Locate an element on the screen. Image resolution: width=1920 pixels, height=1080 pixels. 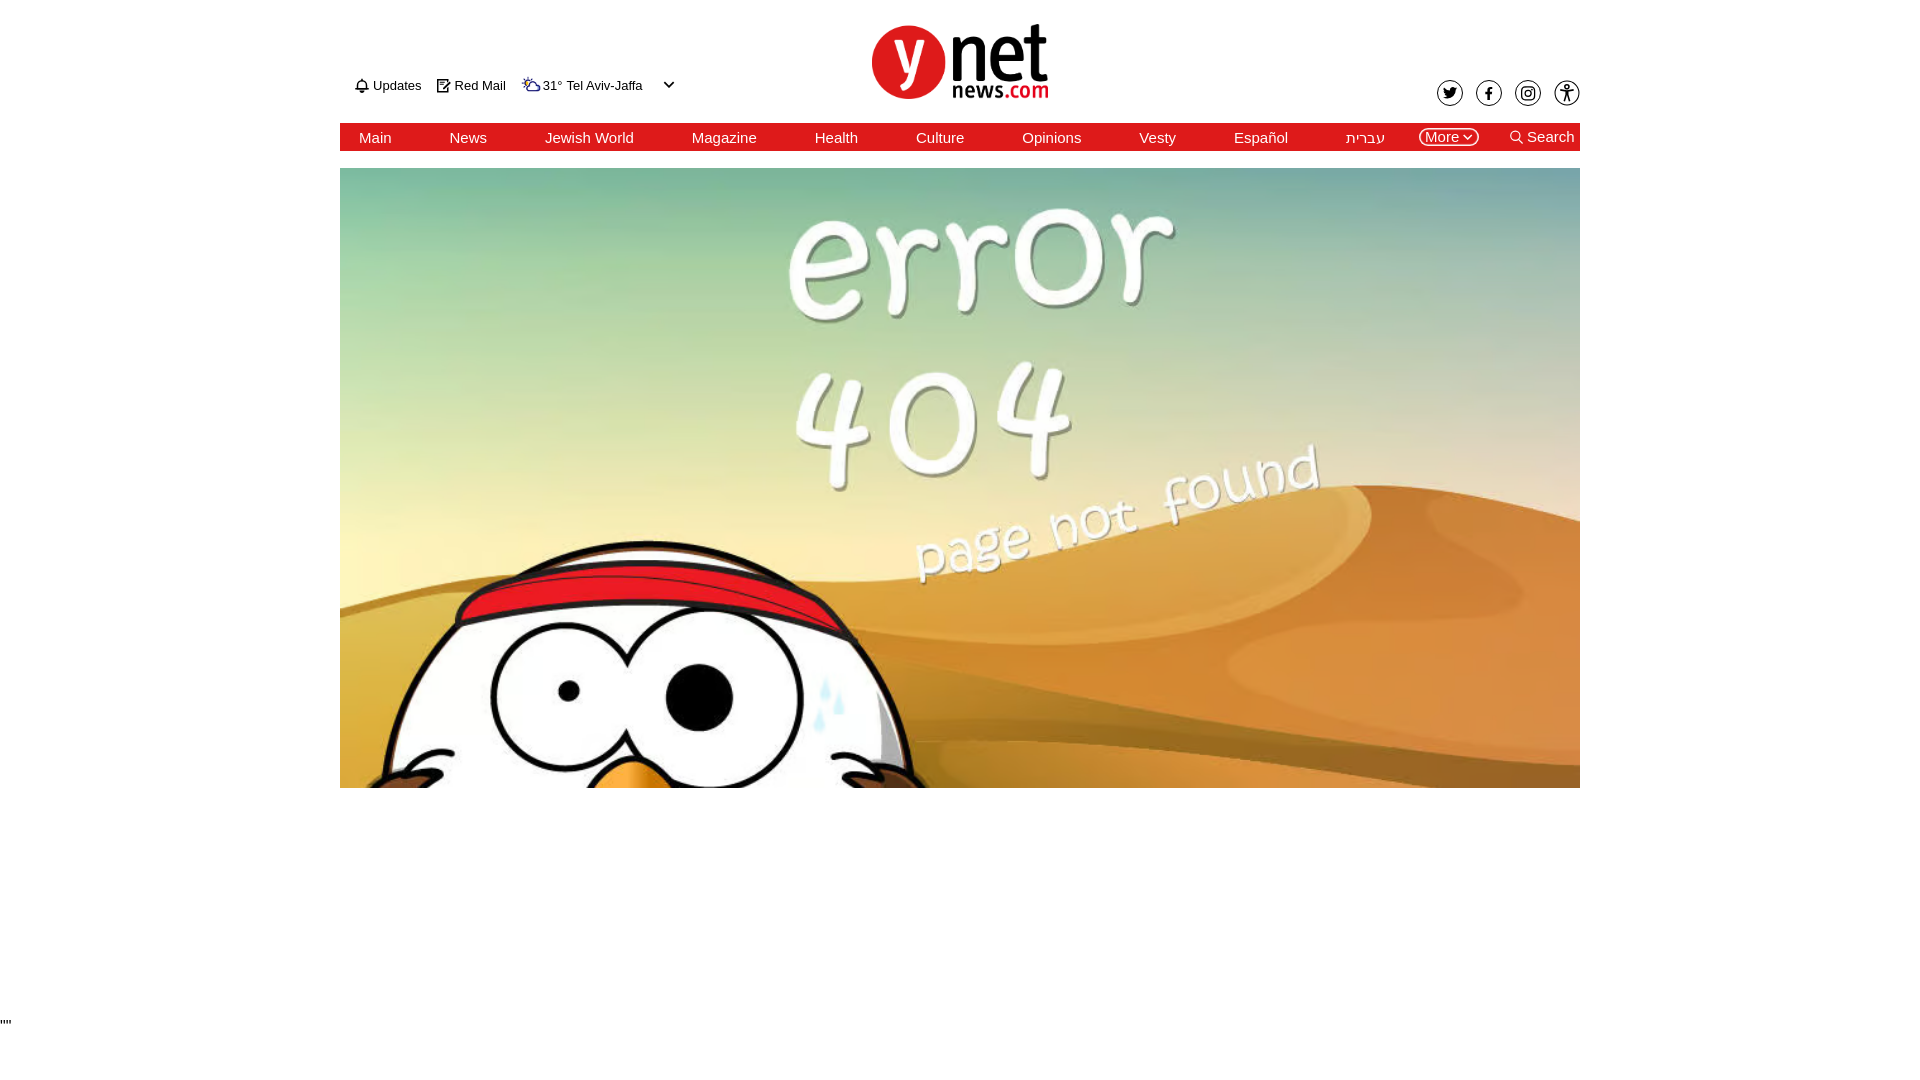
Updates is located at coordinates (388, 85).